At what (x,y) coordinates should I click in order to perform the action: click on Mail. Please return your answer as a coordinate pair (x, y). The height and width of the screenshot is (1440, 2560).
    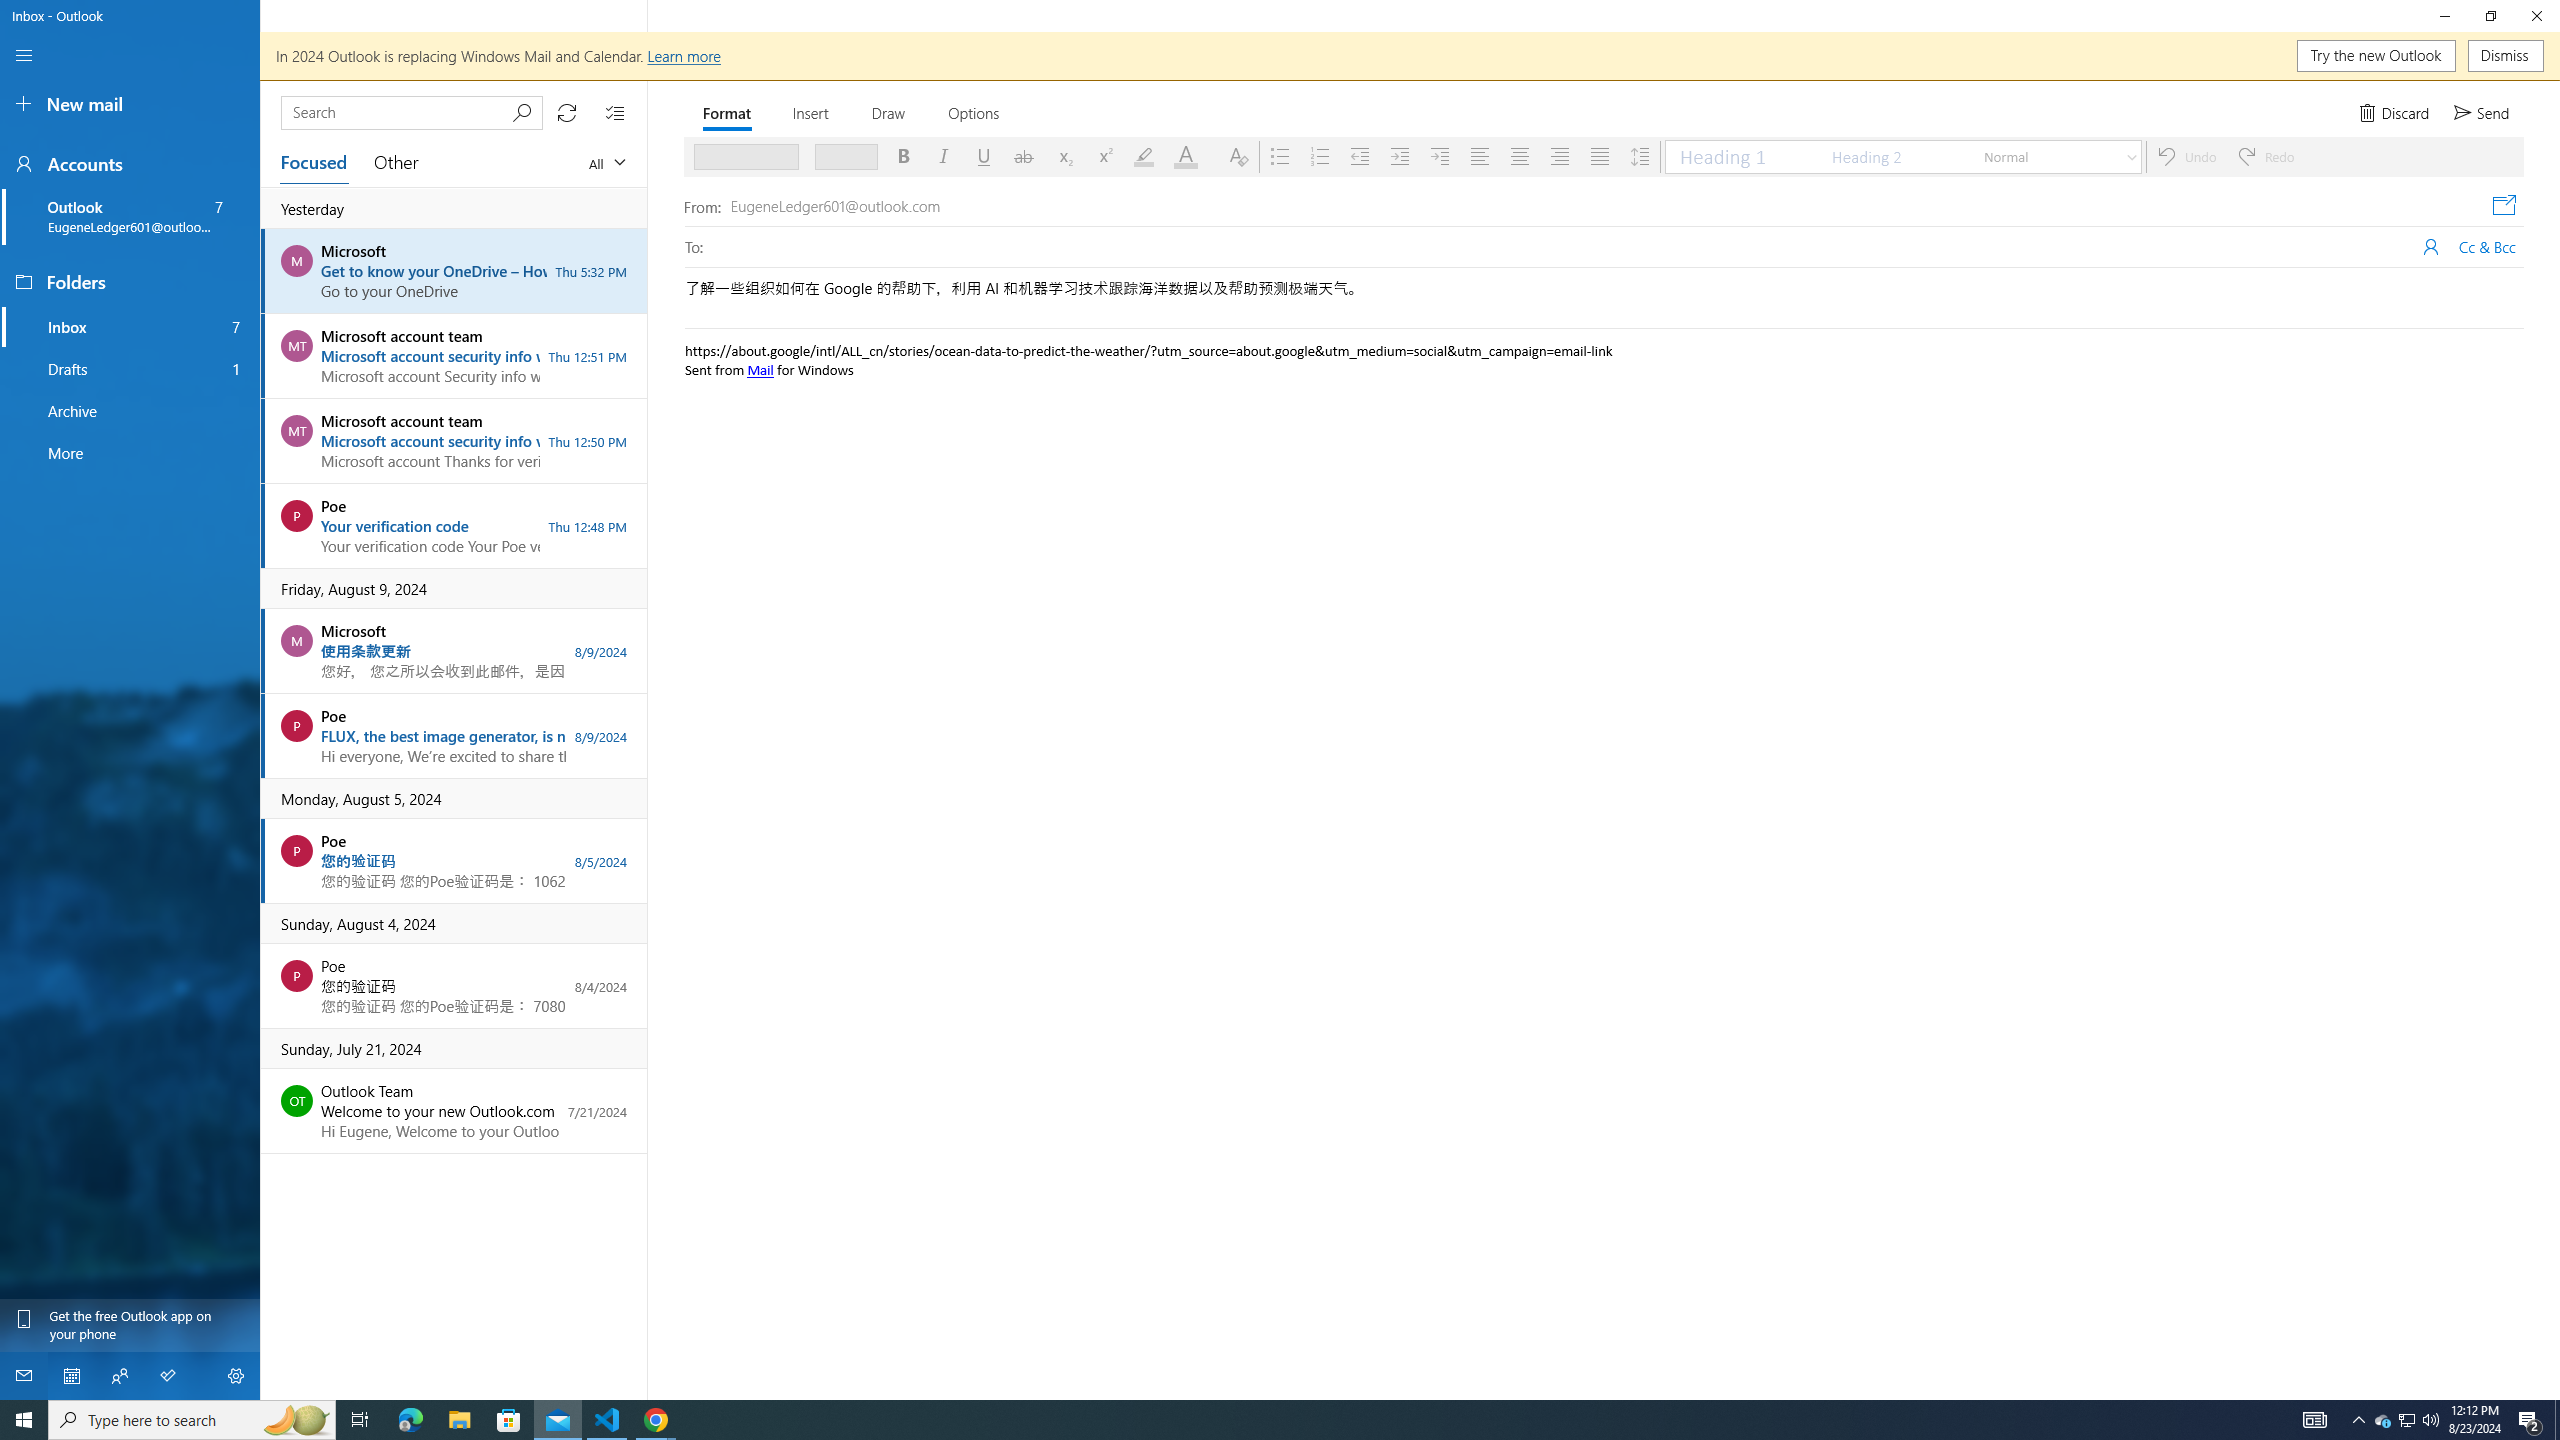
    Looking at the image, I should click on (760, 370).